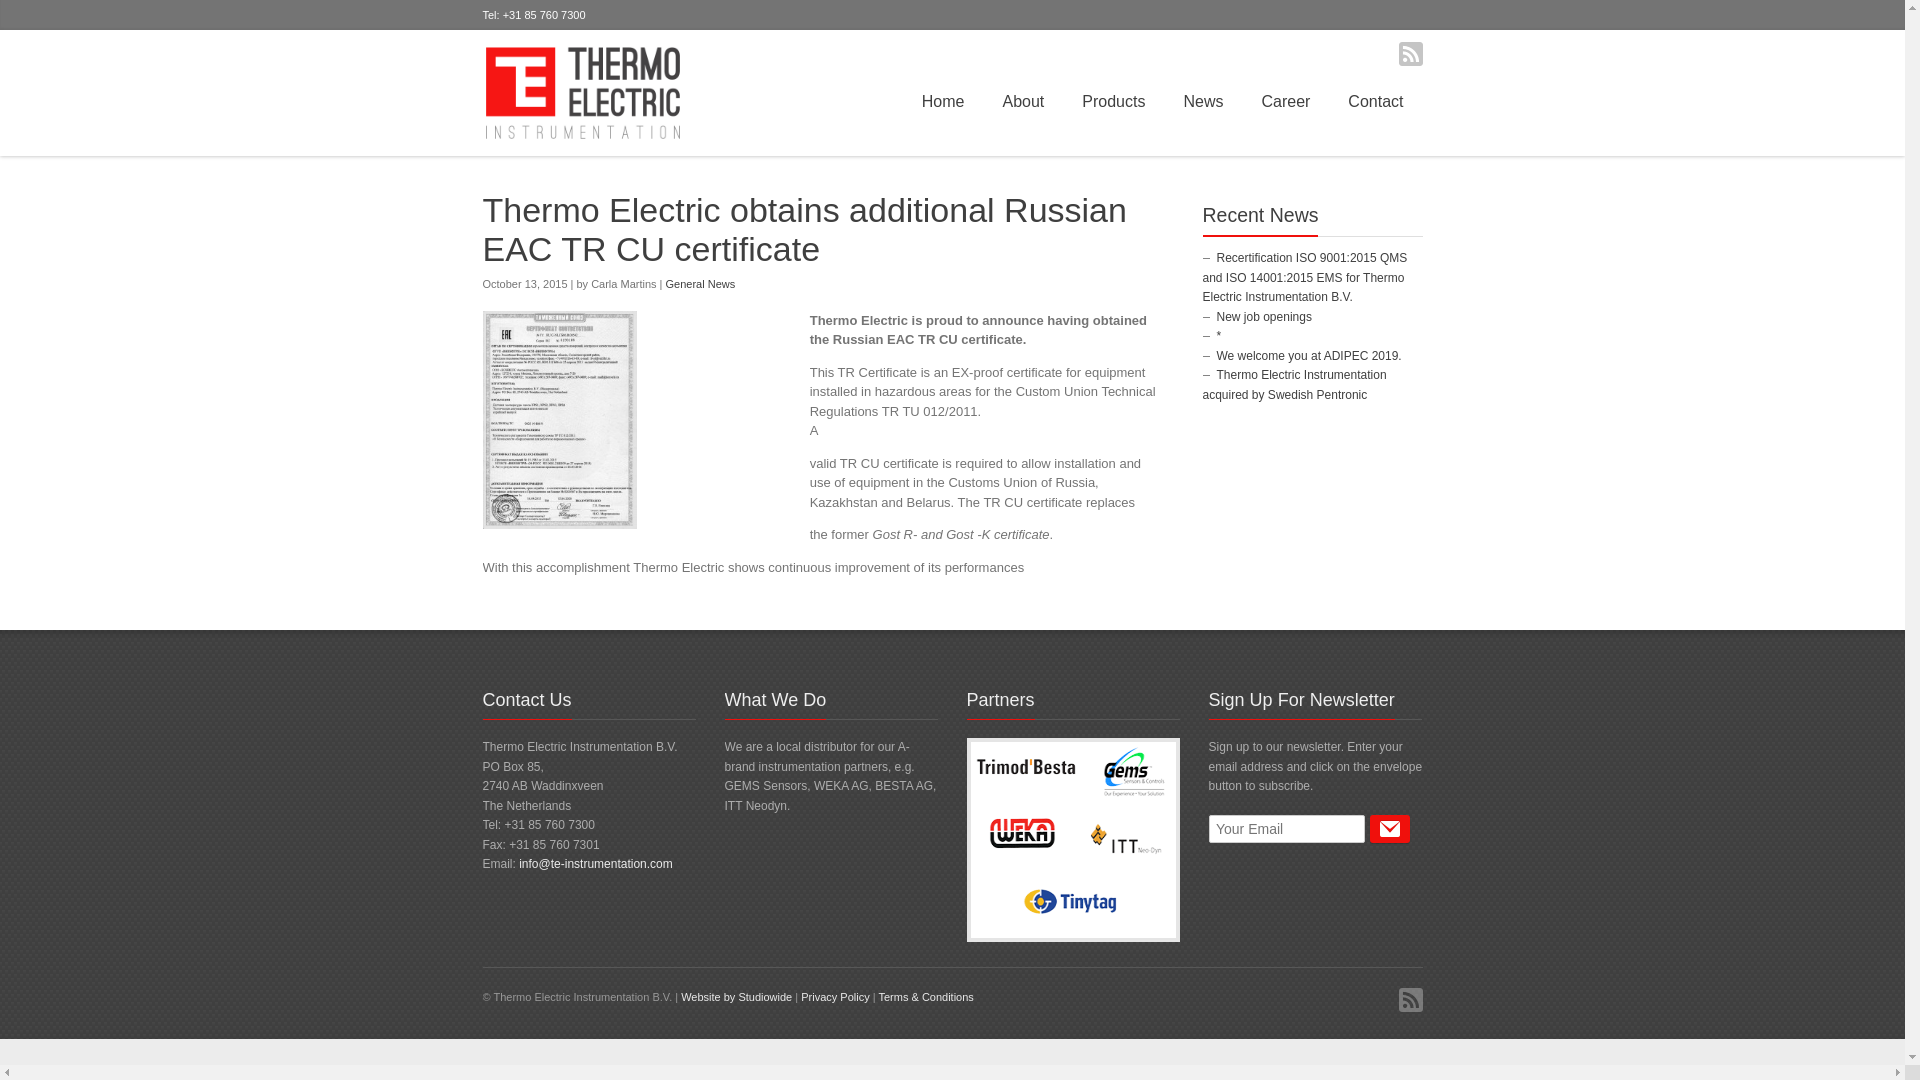  What do you see at coordinates (1308, 355) in the screenshot?
I see `We welcome you at ADIPEC 2019.` at bounding box center [1308, 355].